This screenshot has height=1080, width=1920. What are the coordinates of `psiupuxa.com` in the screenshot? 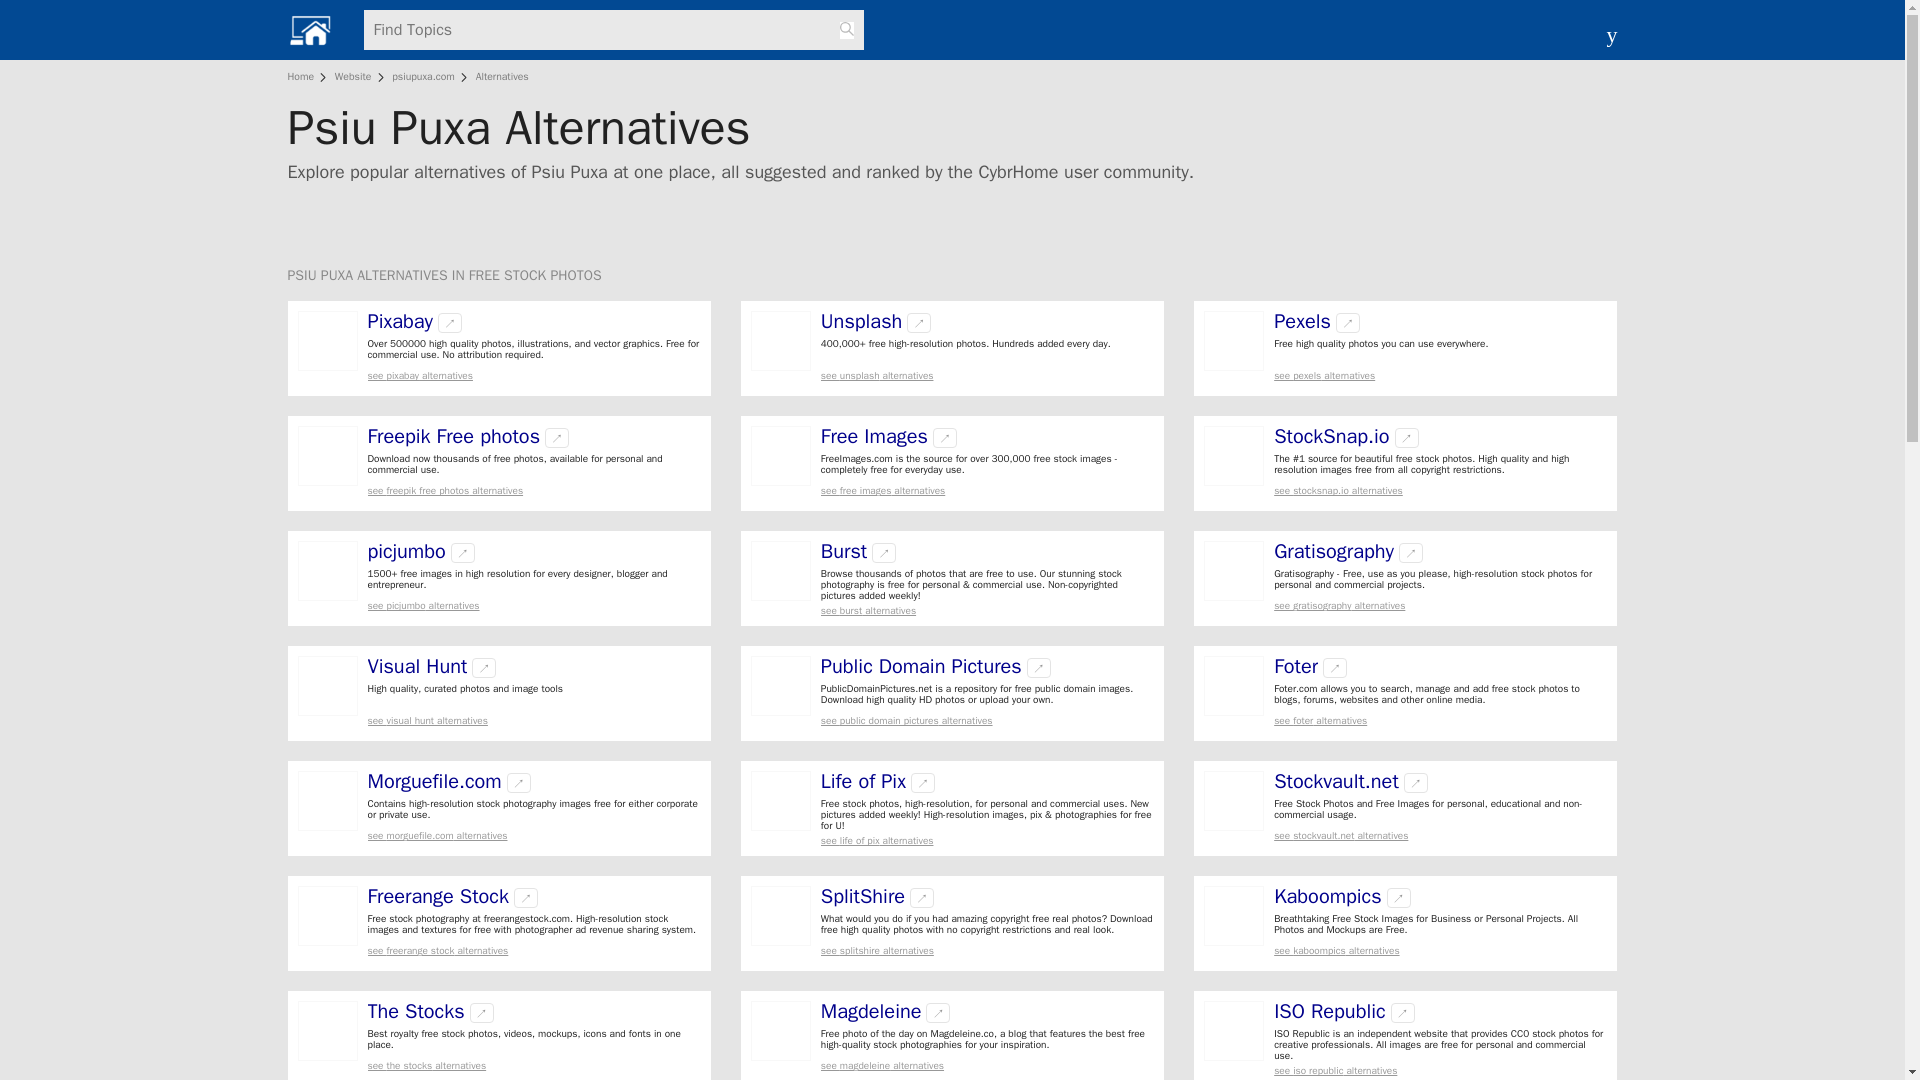 It's located at (422, 76).